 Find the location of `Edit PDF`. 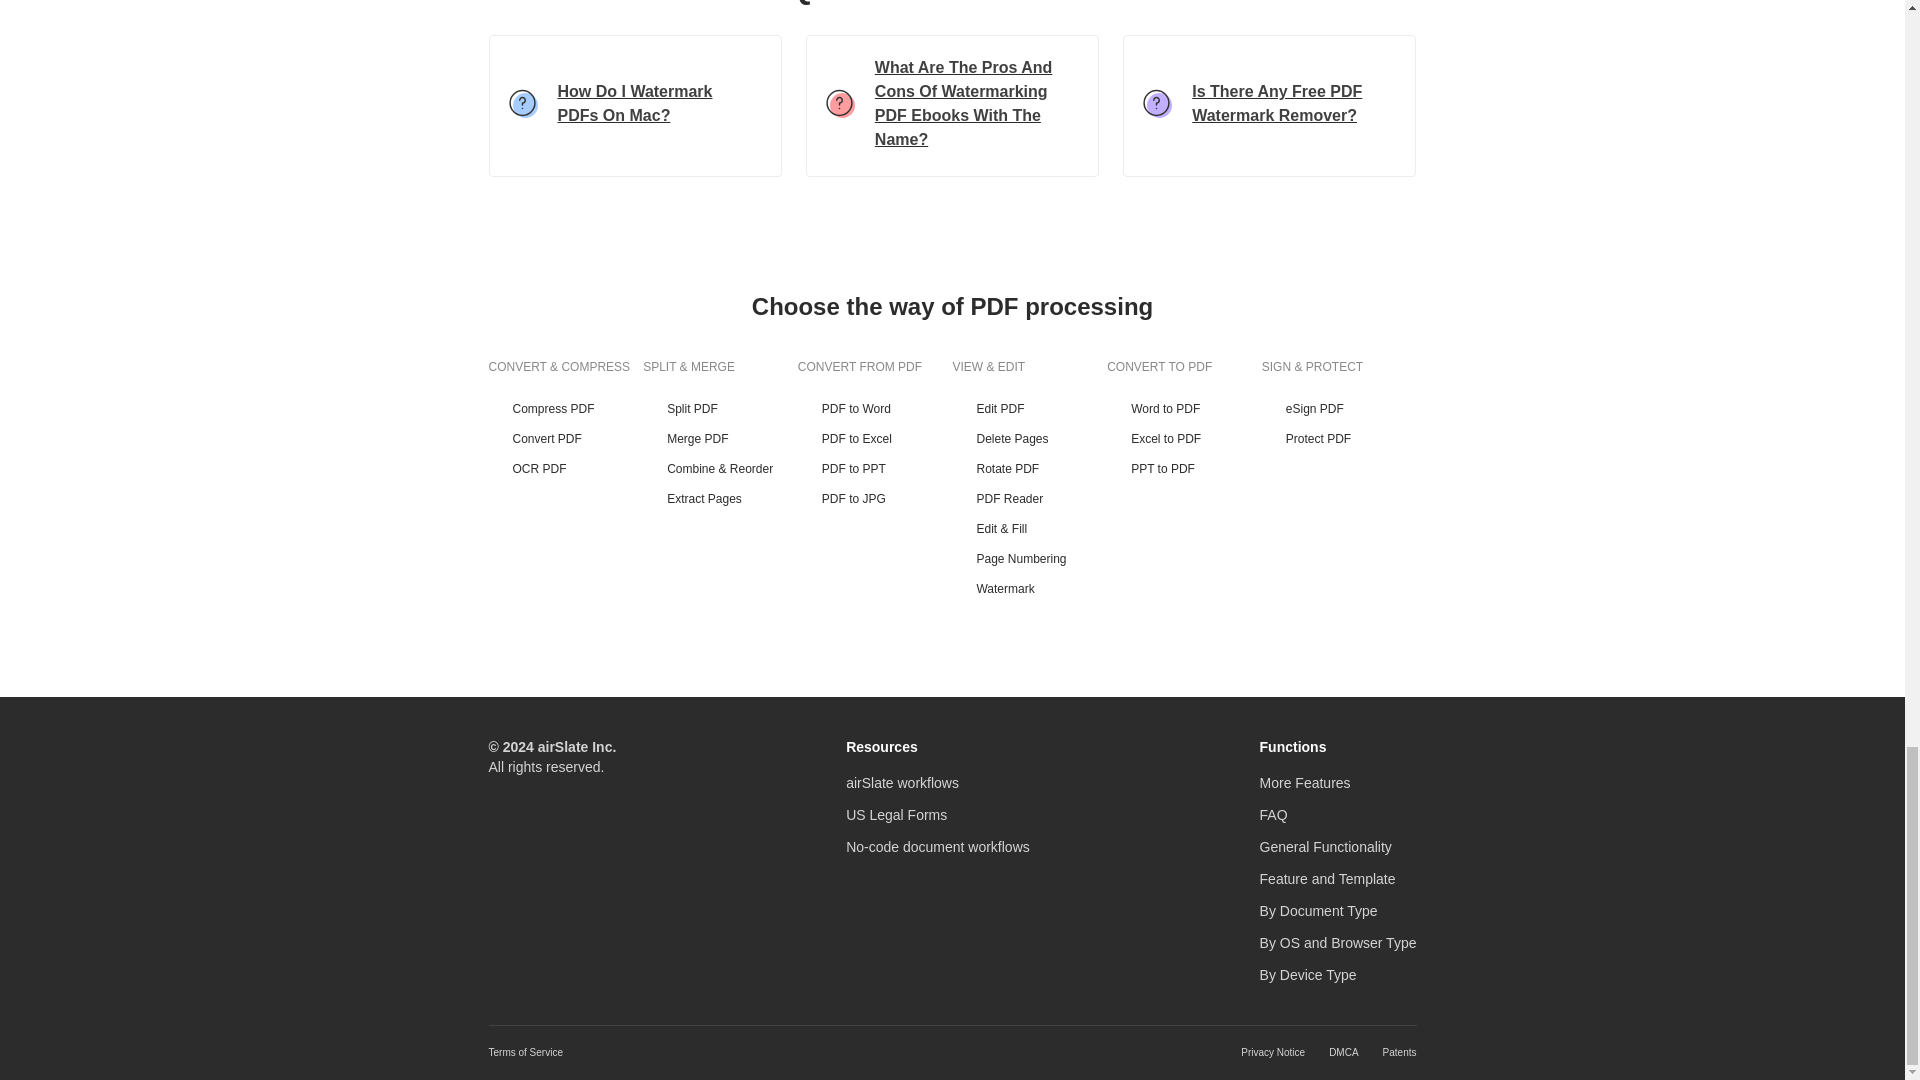

Edit PDF is located at coordinates (1030, 408).